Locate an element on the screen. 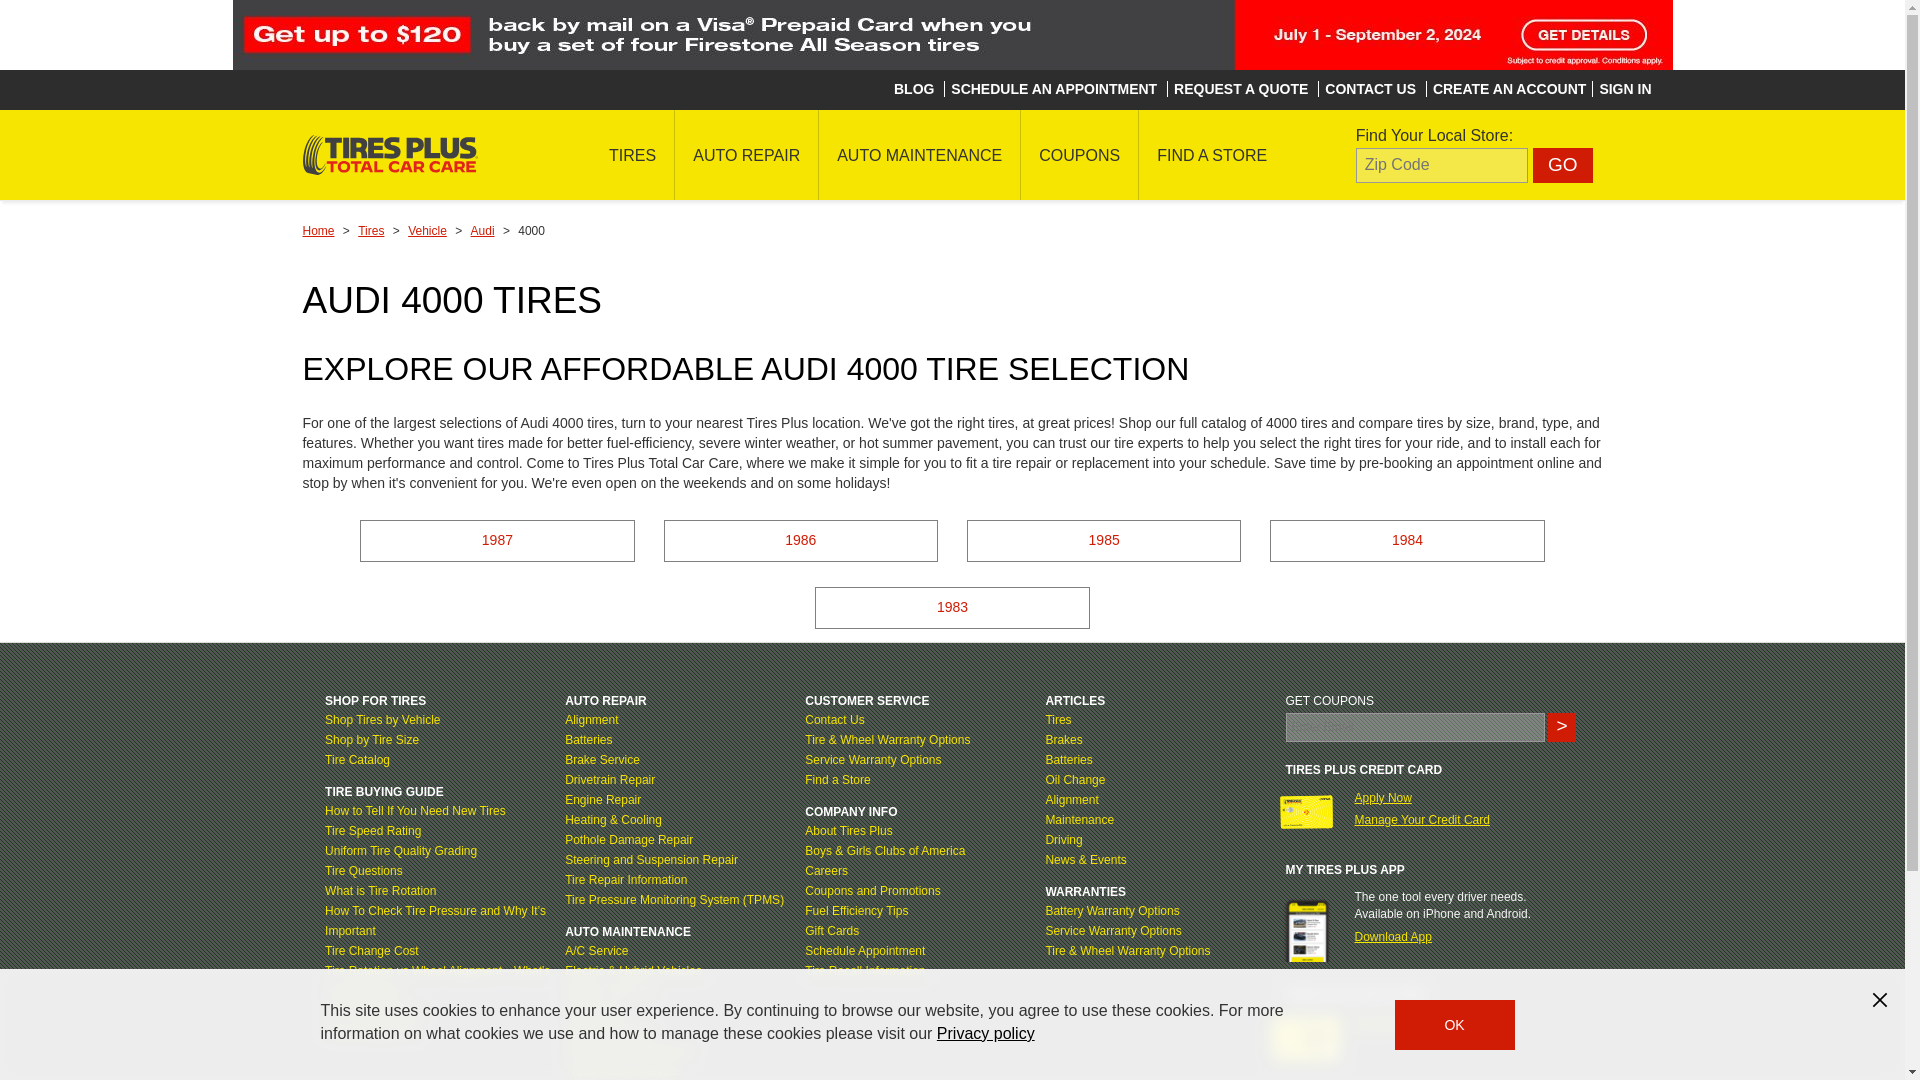  REQUEST A QUOTE is located at coordinates (1240, 89).